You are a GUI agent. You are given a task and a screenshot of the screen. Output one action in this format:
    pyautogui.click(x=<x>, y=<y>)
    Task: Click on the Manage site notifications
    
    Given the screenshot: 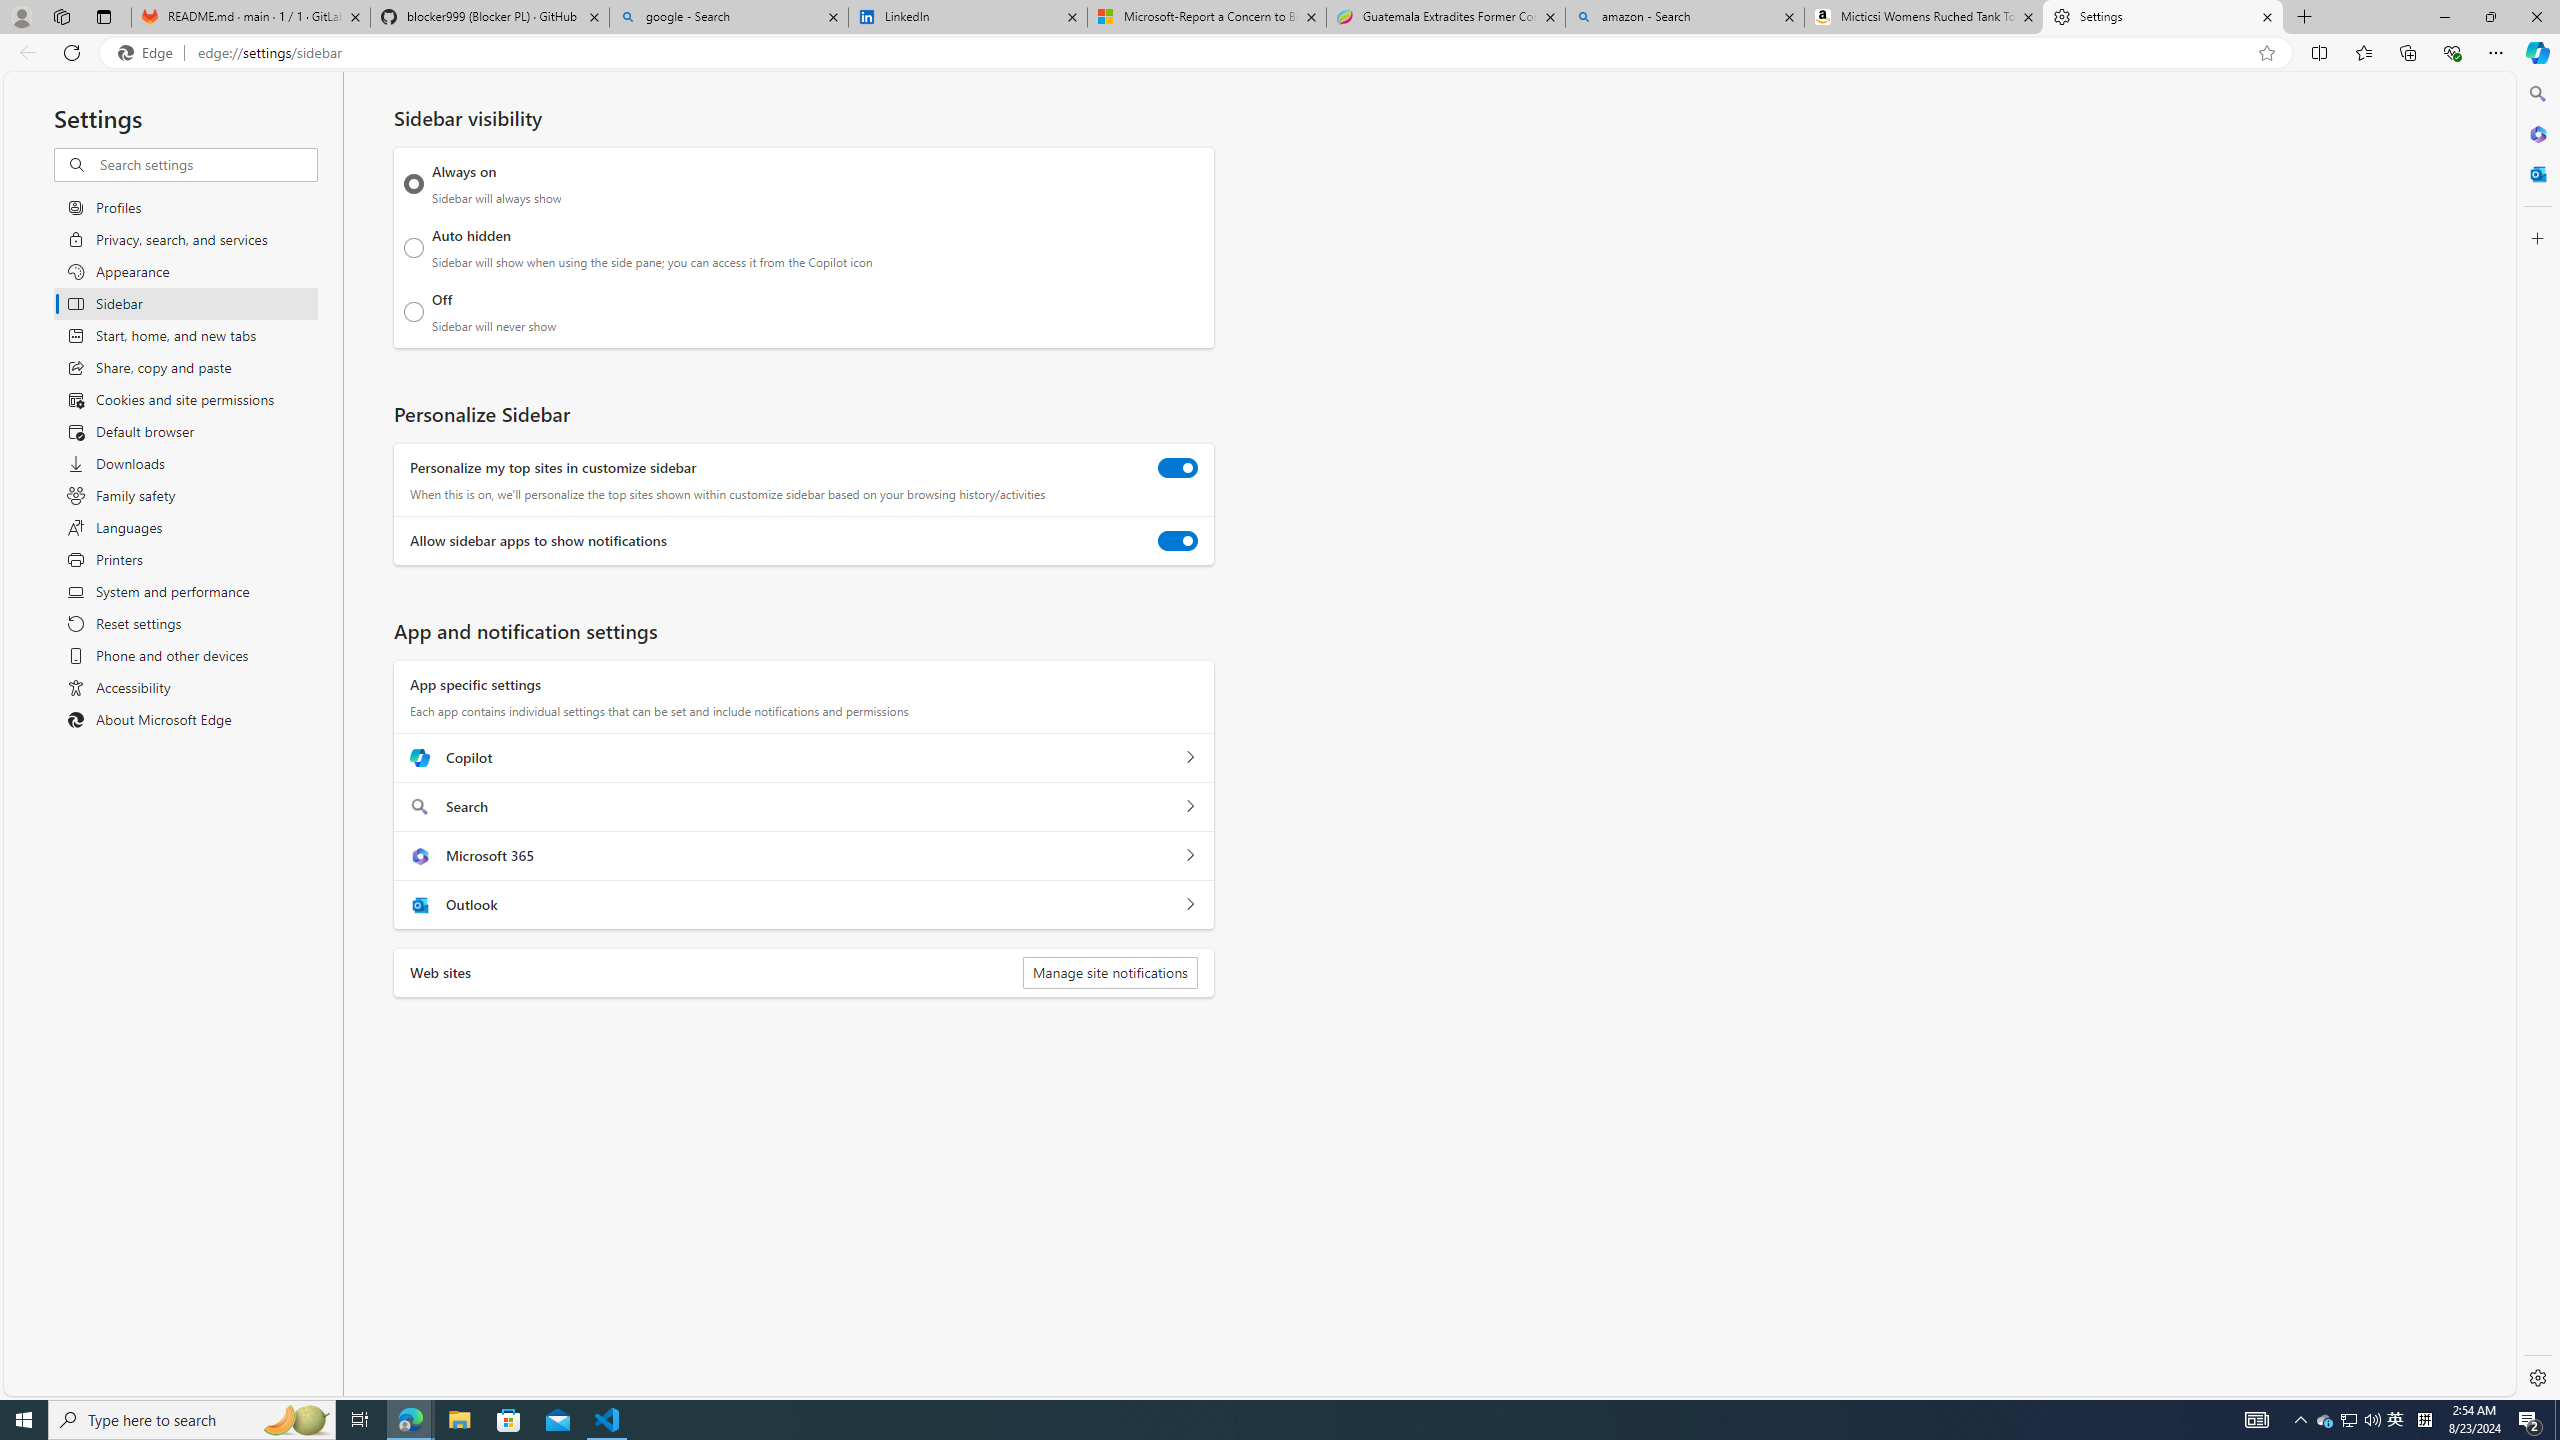 What is the action you would take?
    pyautogui.click(x=1110, y=973)
    